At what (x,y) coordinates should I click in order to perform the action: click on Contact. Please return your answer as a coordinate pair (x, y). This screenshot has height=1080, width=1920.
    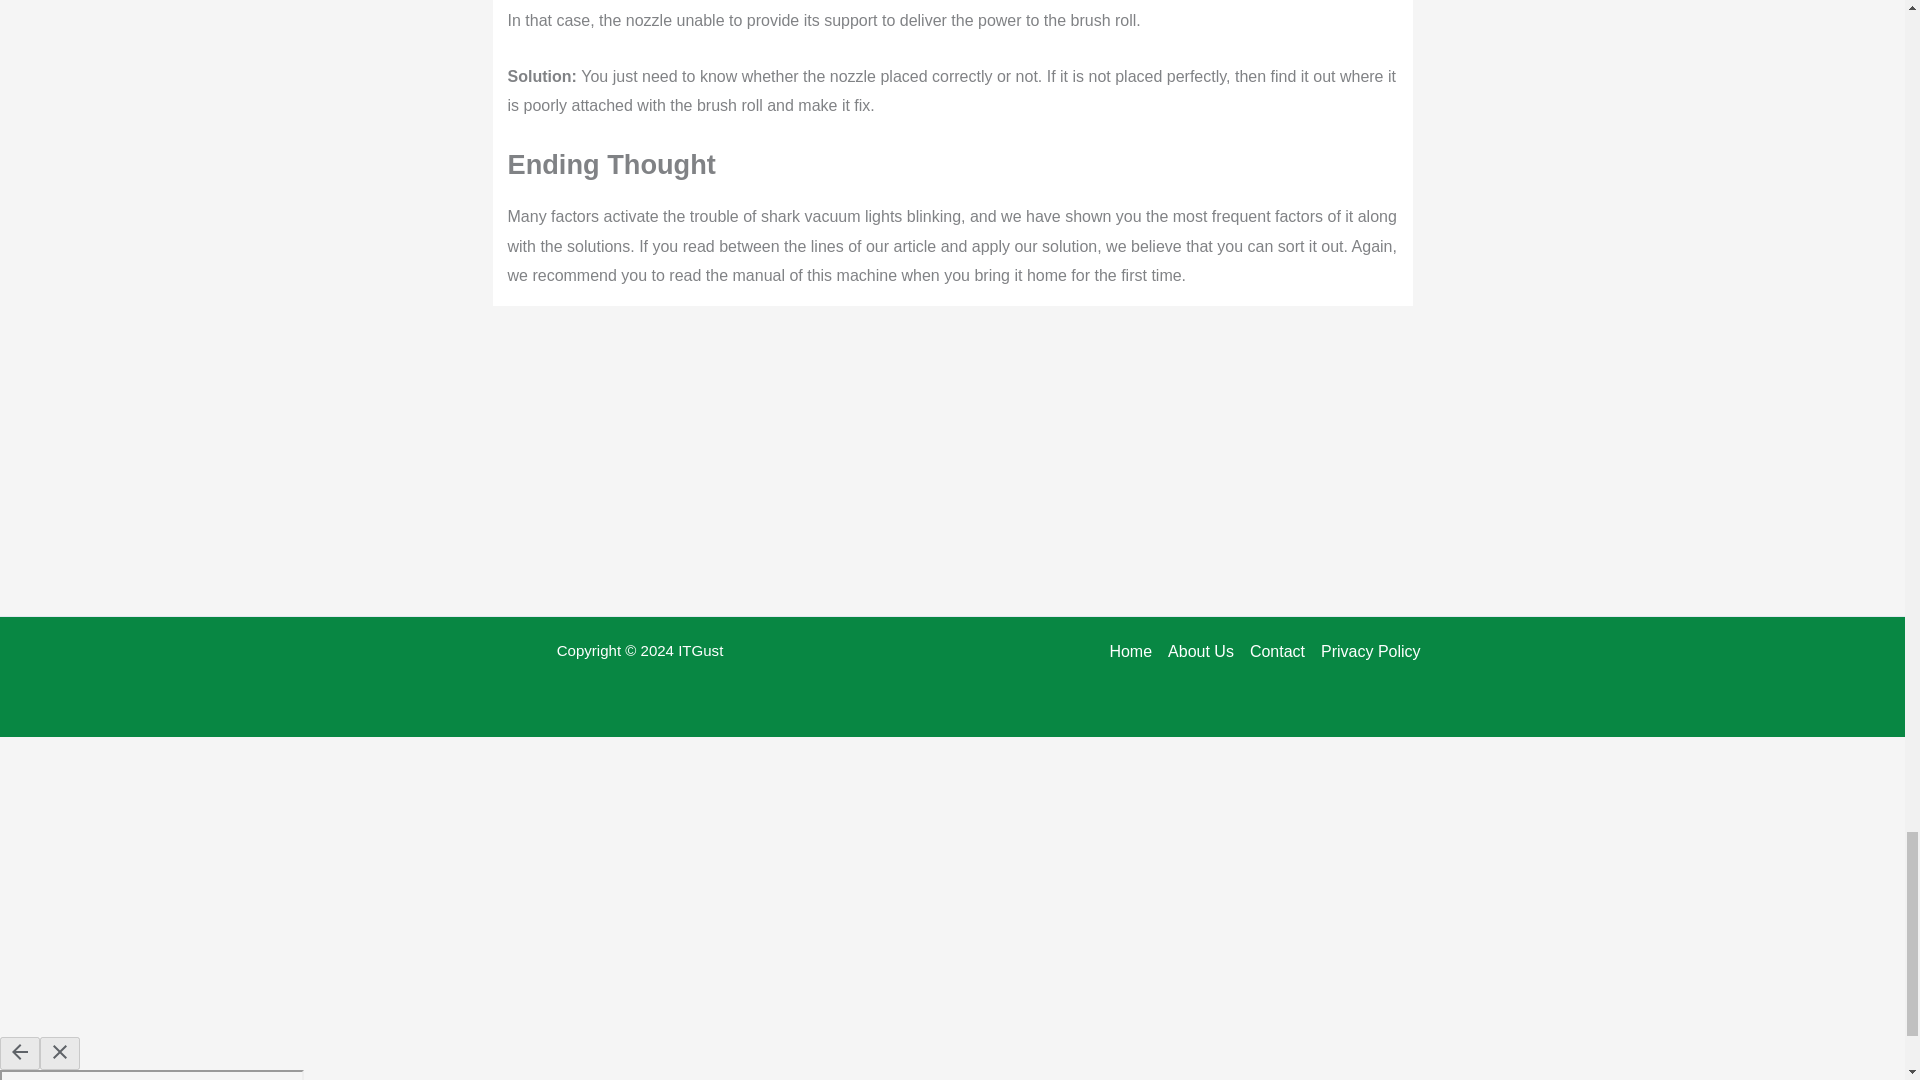
    Looking at the image, I should click on (1278, 652).